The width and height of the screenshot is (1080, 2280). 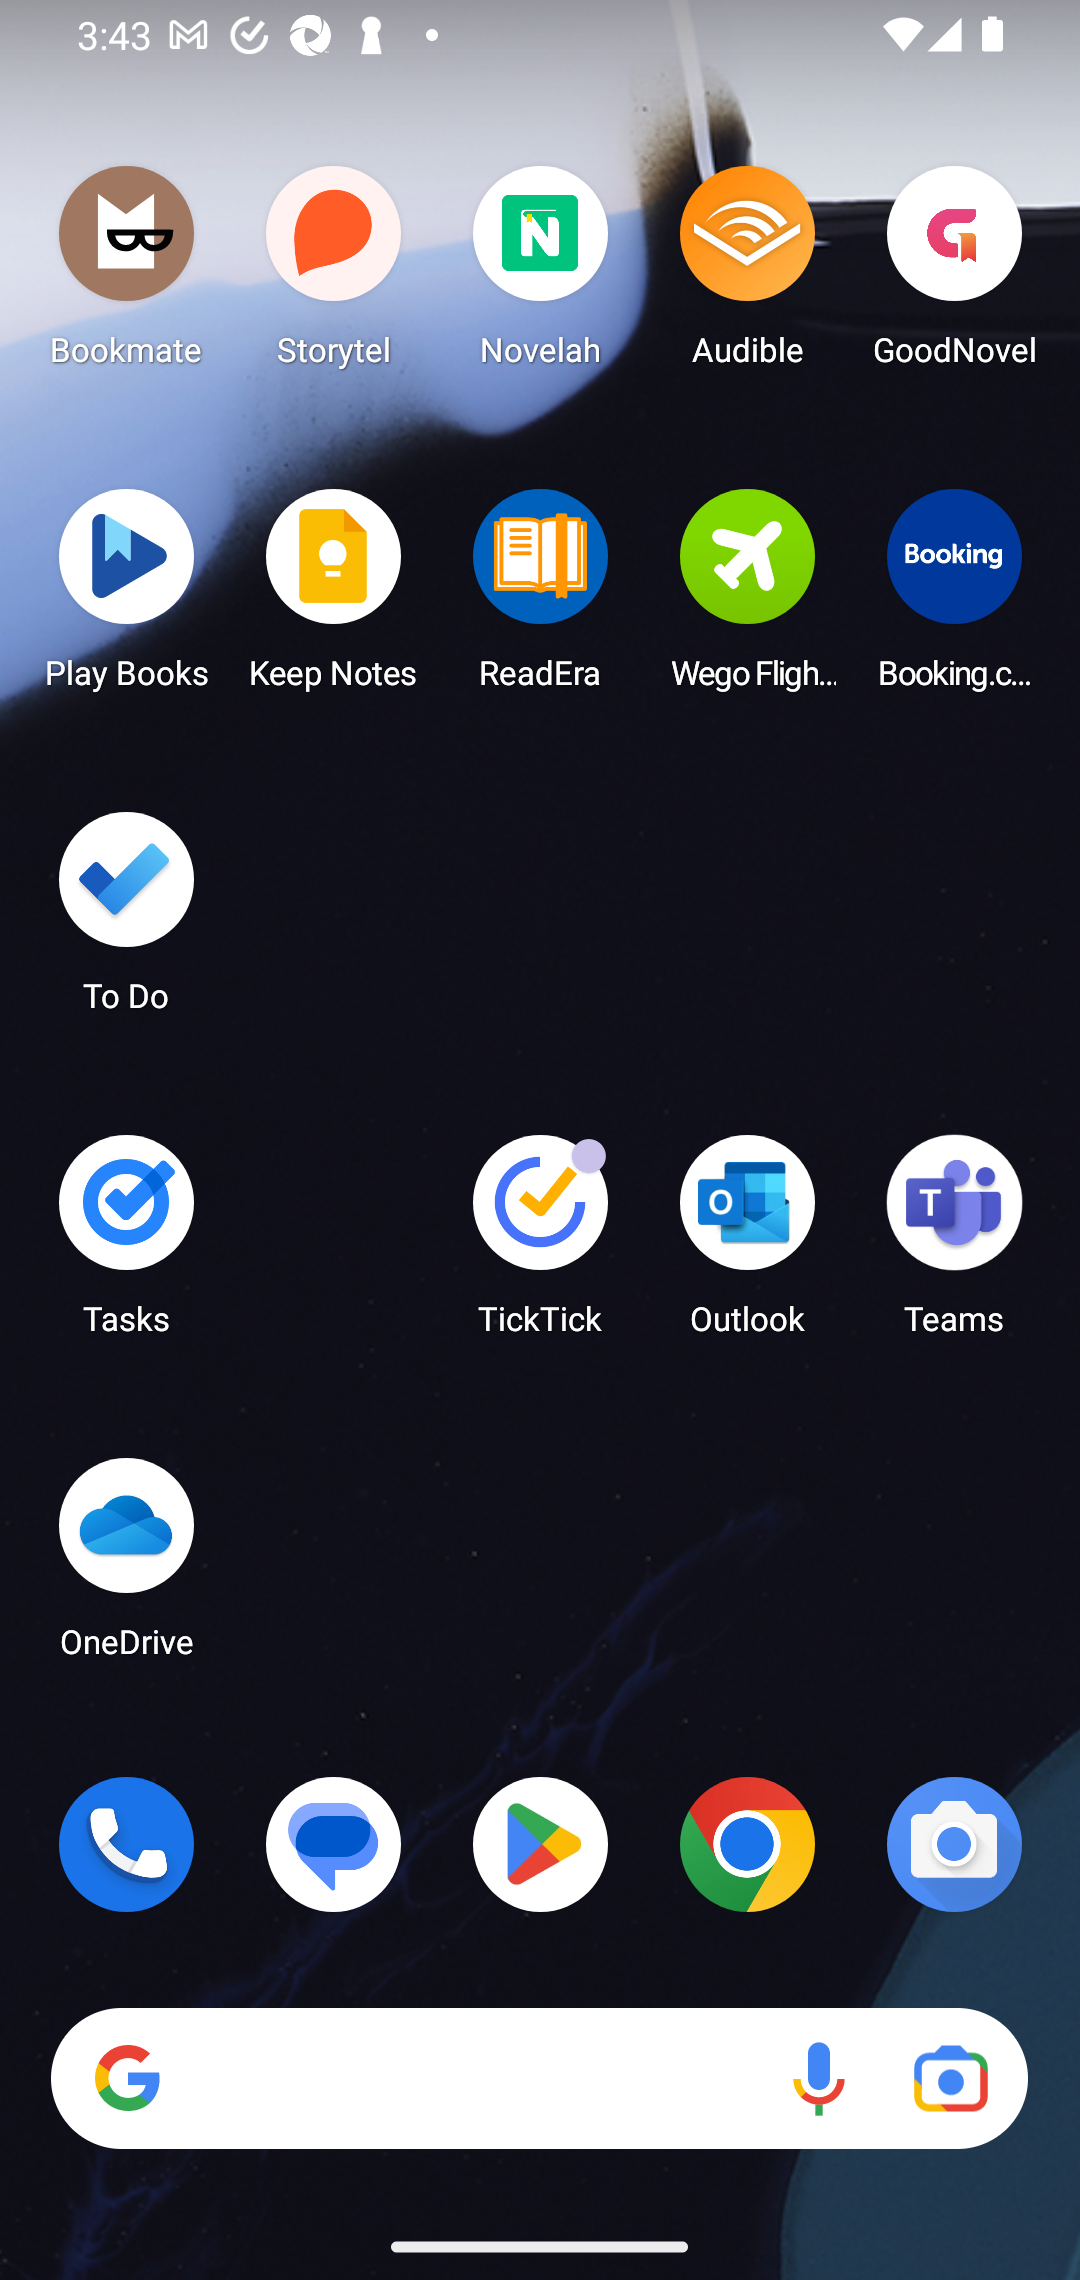 I want to click on Keep Notes, so click(x=334, y=597).